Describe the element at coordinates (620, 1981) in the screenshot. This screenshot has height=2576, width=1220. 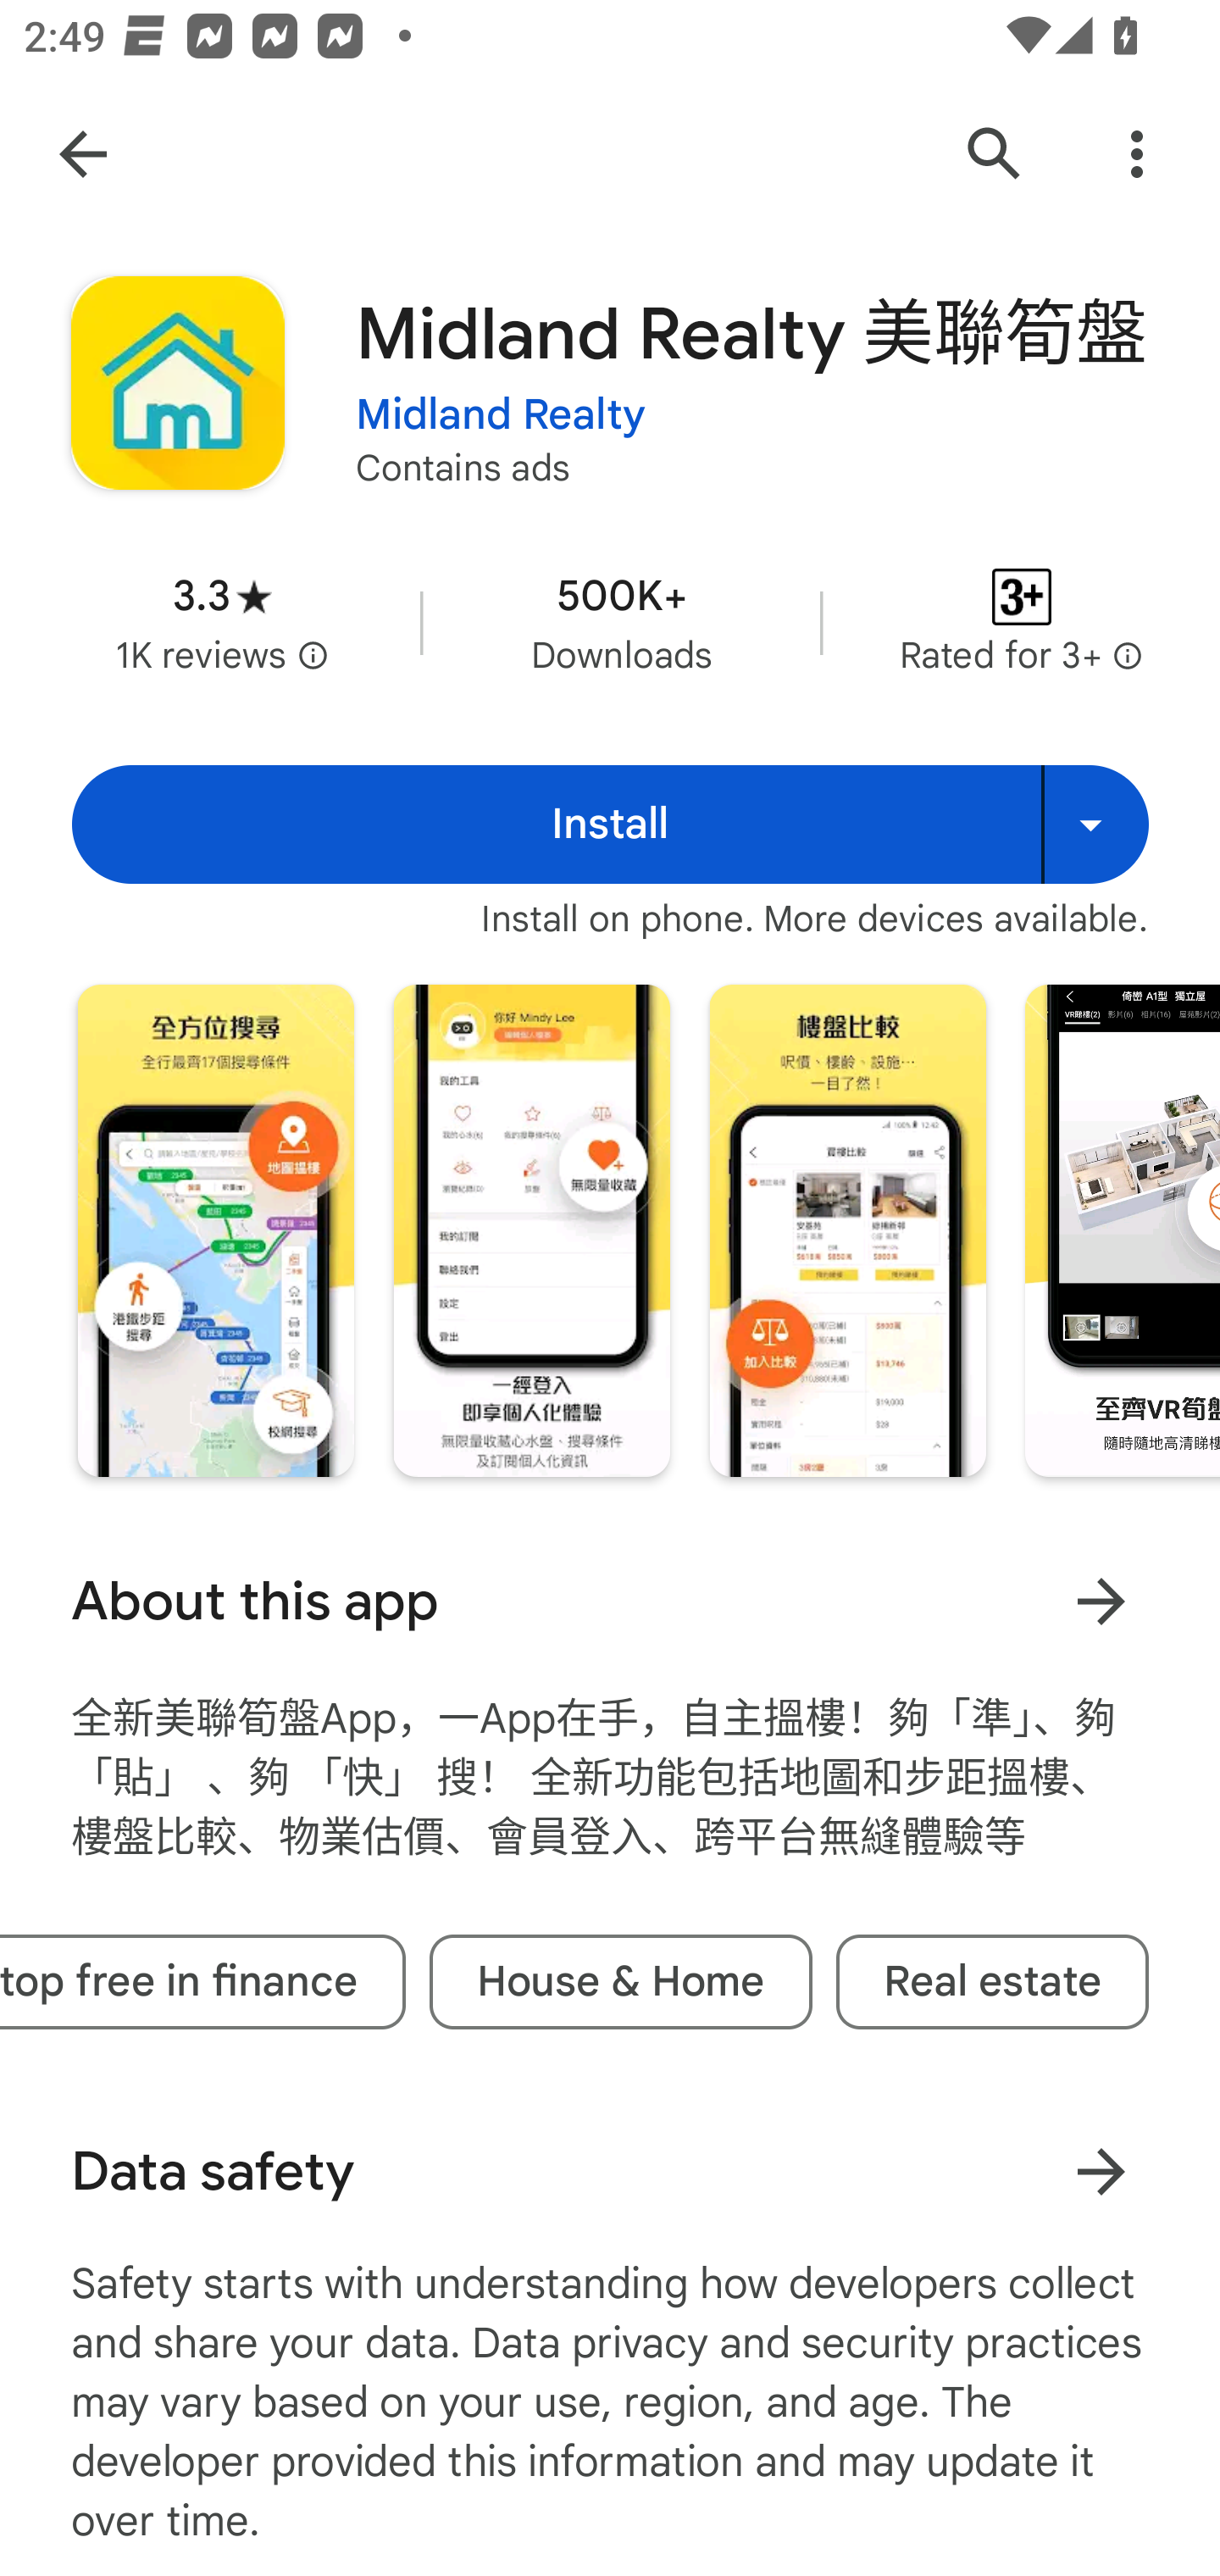
I see `House & Home tag` at that location.